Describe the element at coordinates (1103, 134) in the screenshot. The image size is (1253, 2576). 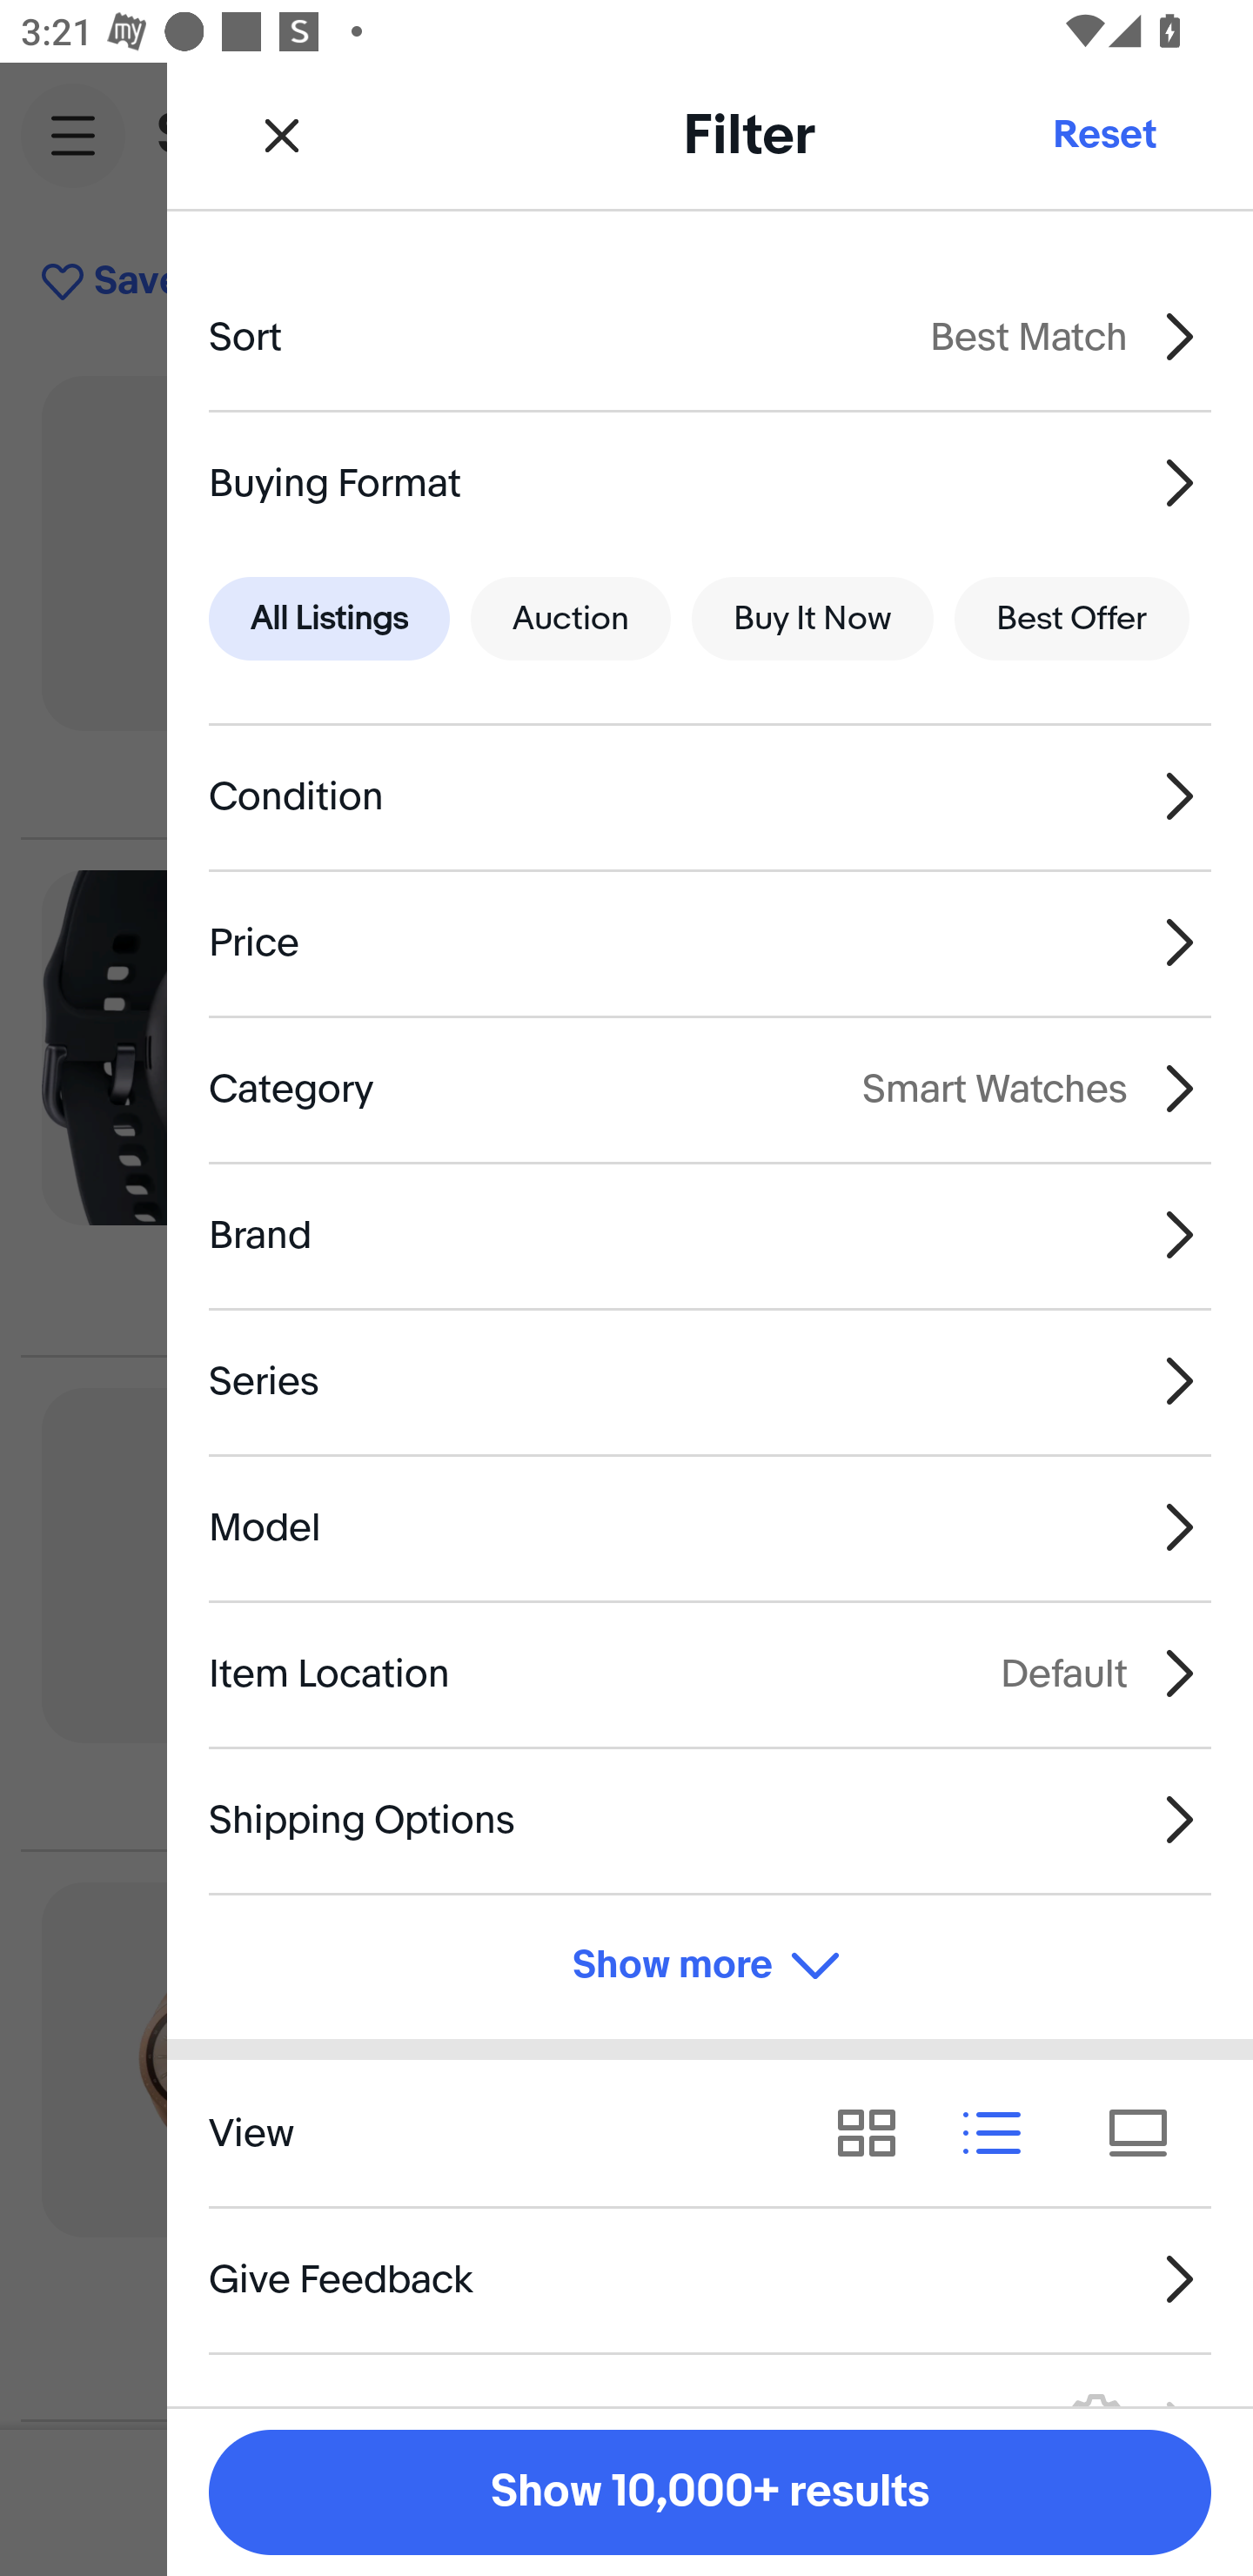
I see `Reset` at that location.